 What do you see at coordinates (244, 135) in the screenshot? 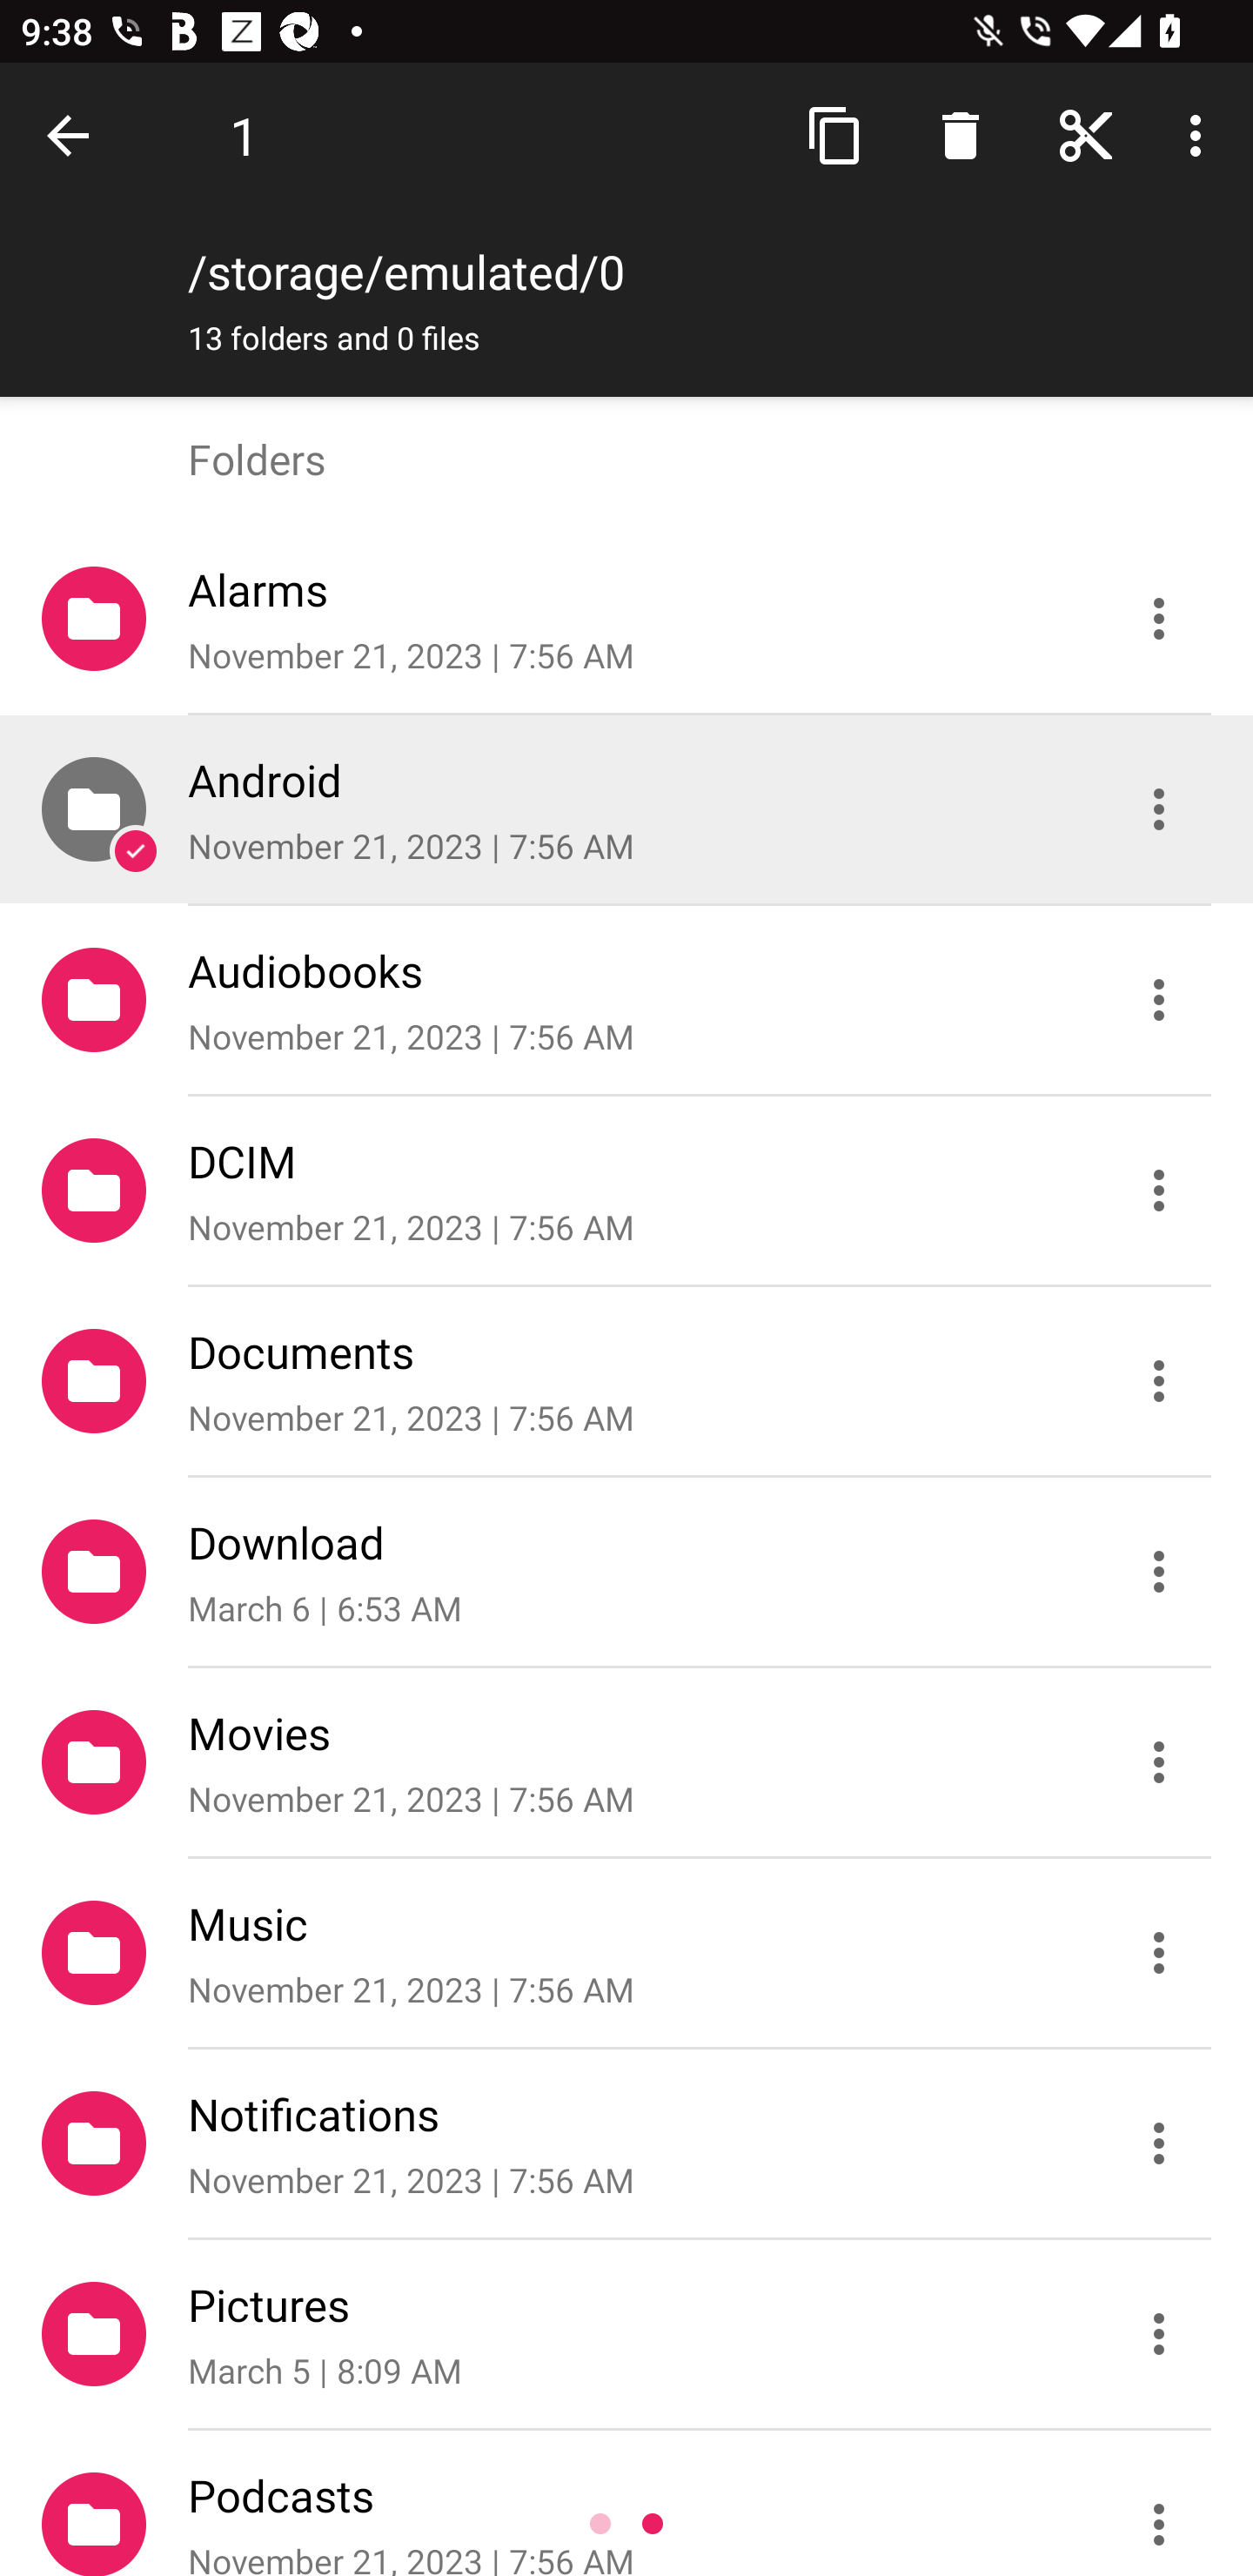
I see `1` at bounding box center [244, 135].